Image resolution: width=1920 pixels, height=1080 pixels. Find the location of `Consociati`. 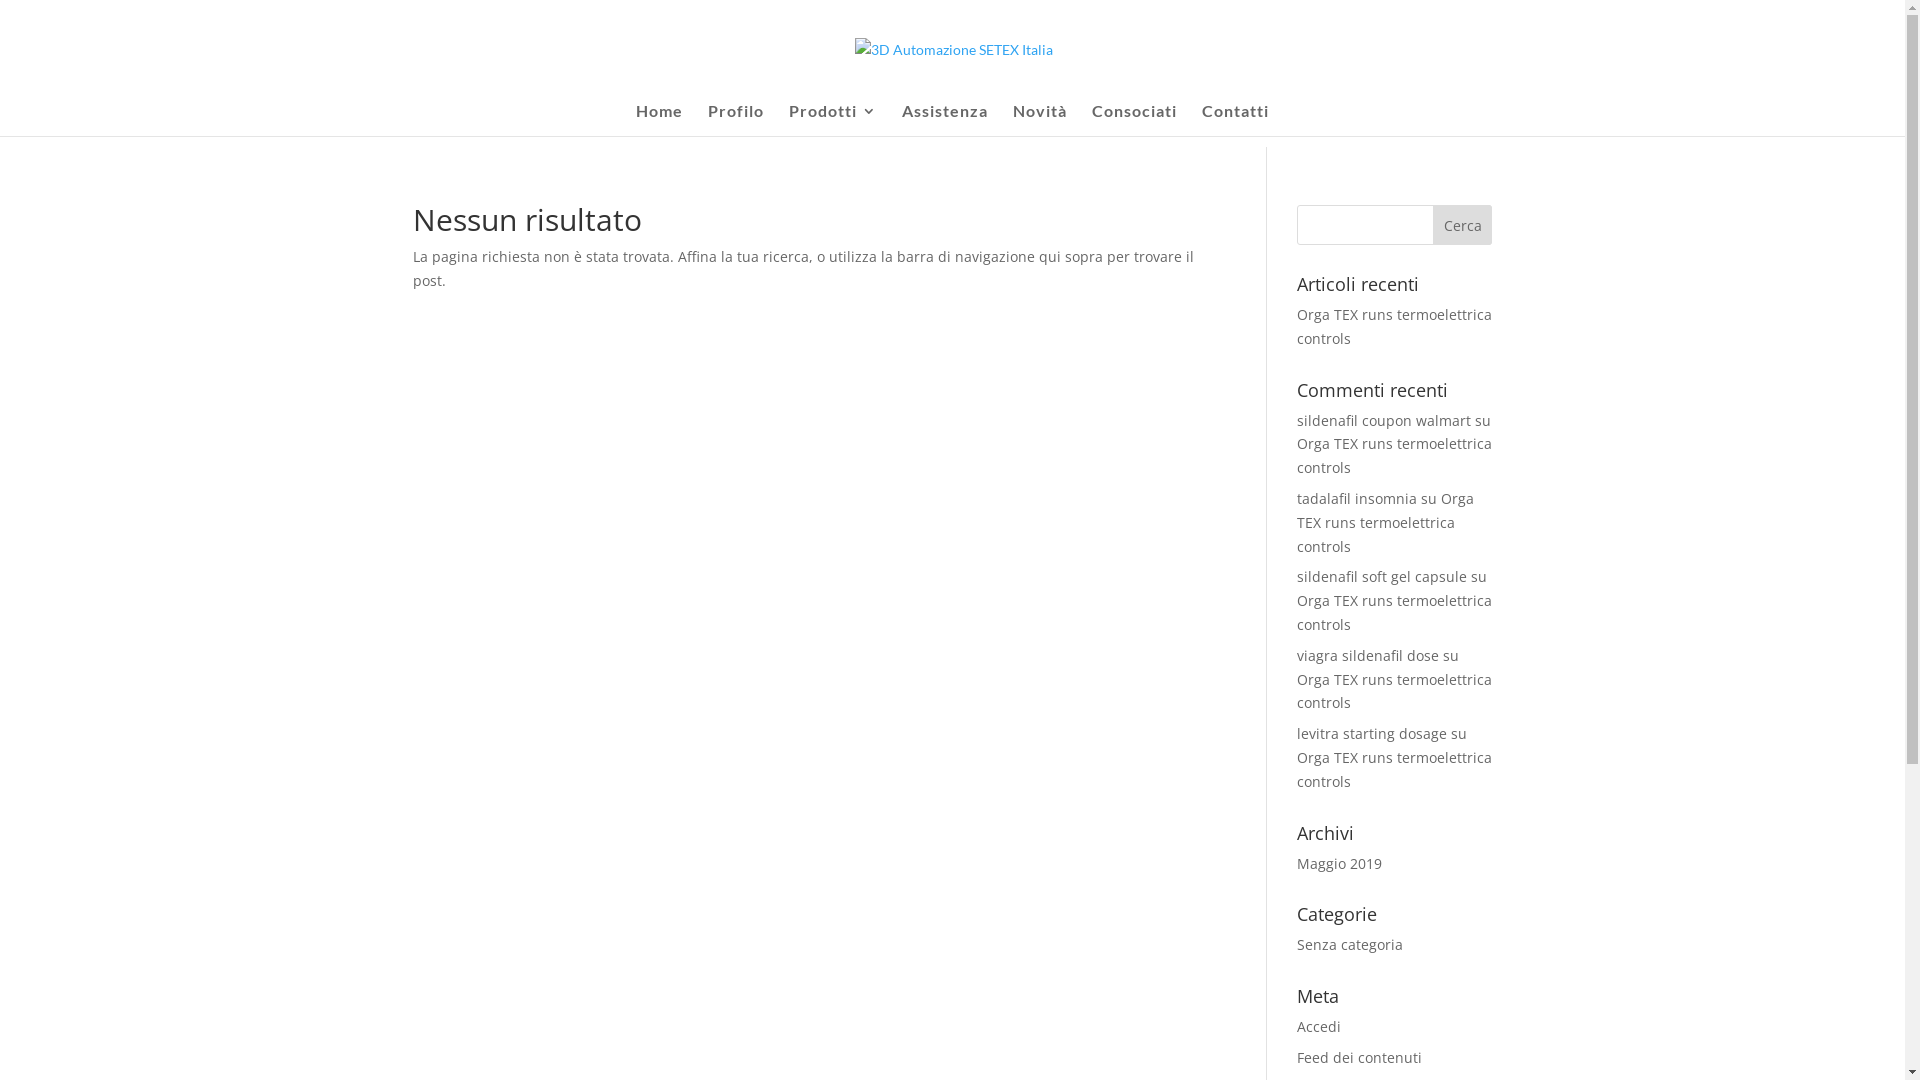

Consociati is located at coordinates (1134, 120).